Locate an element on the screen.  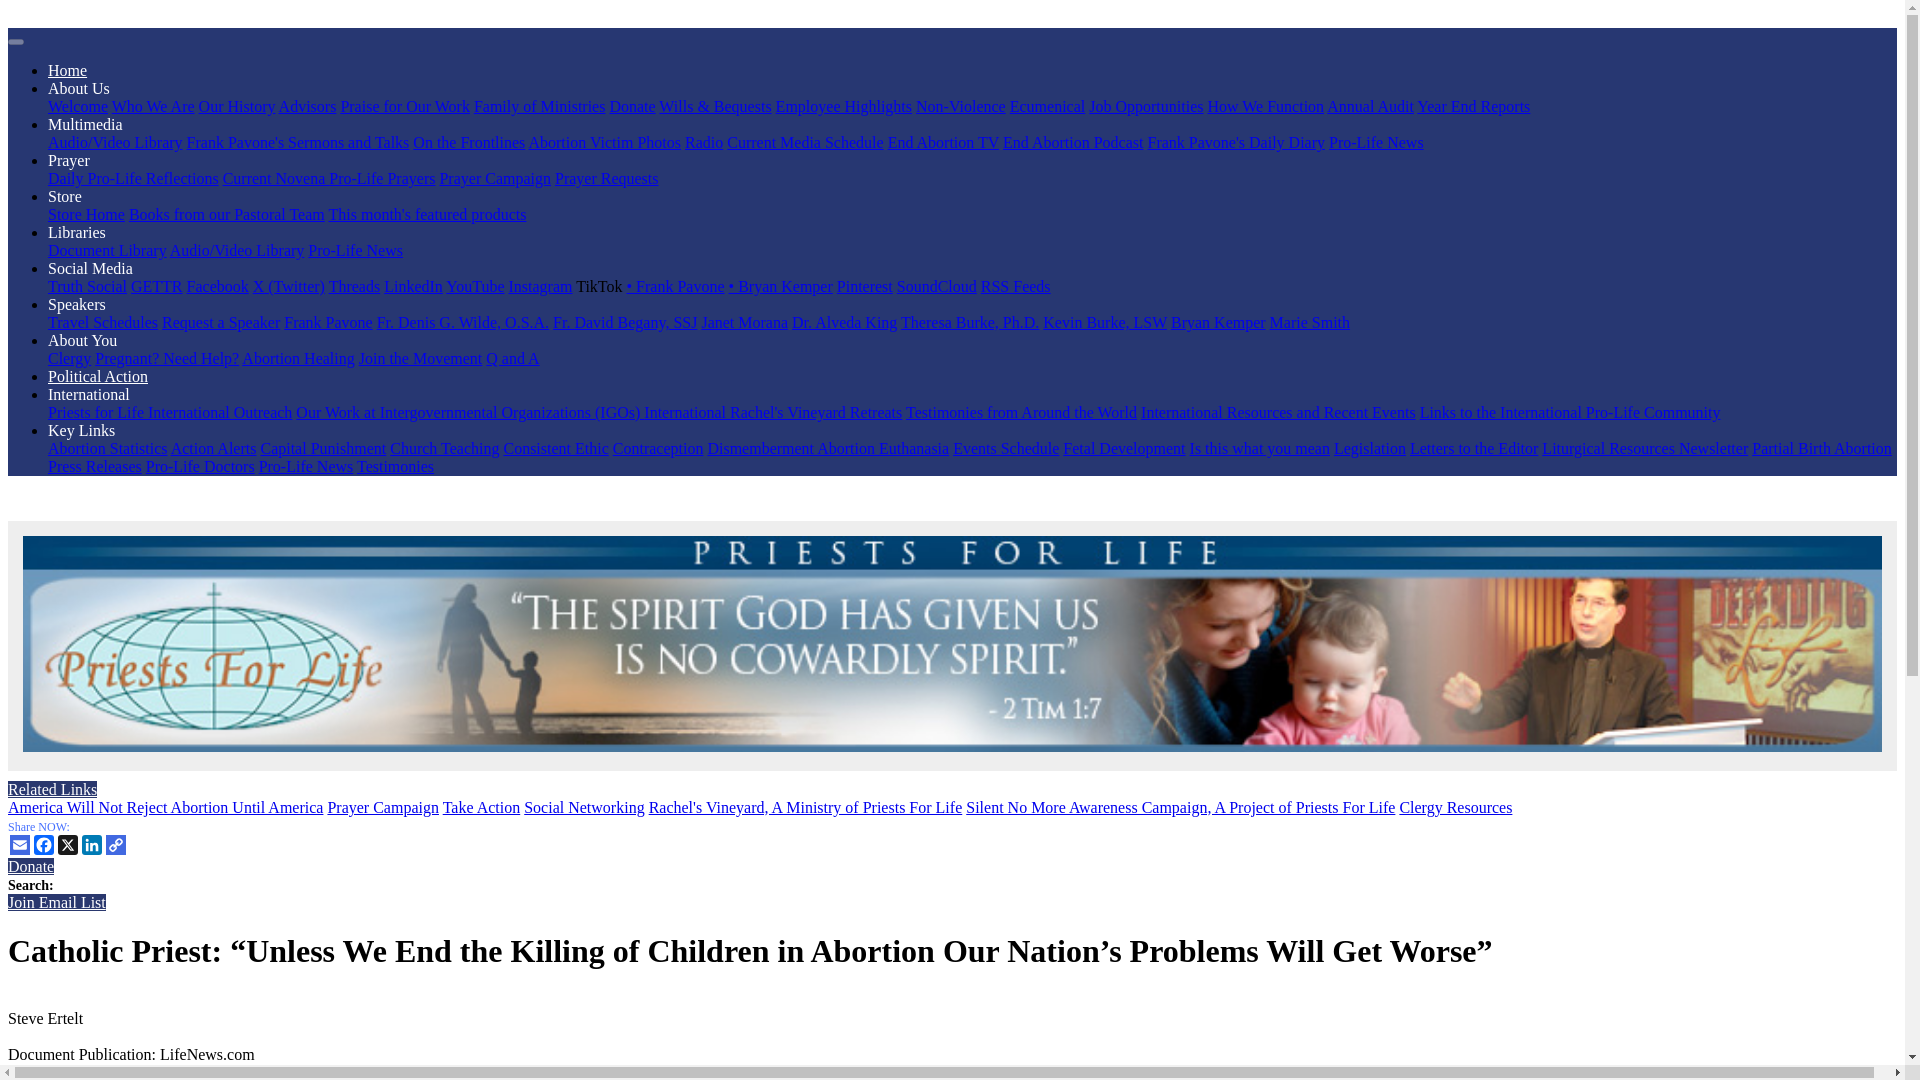
Frank Pavone's Daily Diary is located at coordinates (1235, 142).